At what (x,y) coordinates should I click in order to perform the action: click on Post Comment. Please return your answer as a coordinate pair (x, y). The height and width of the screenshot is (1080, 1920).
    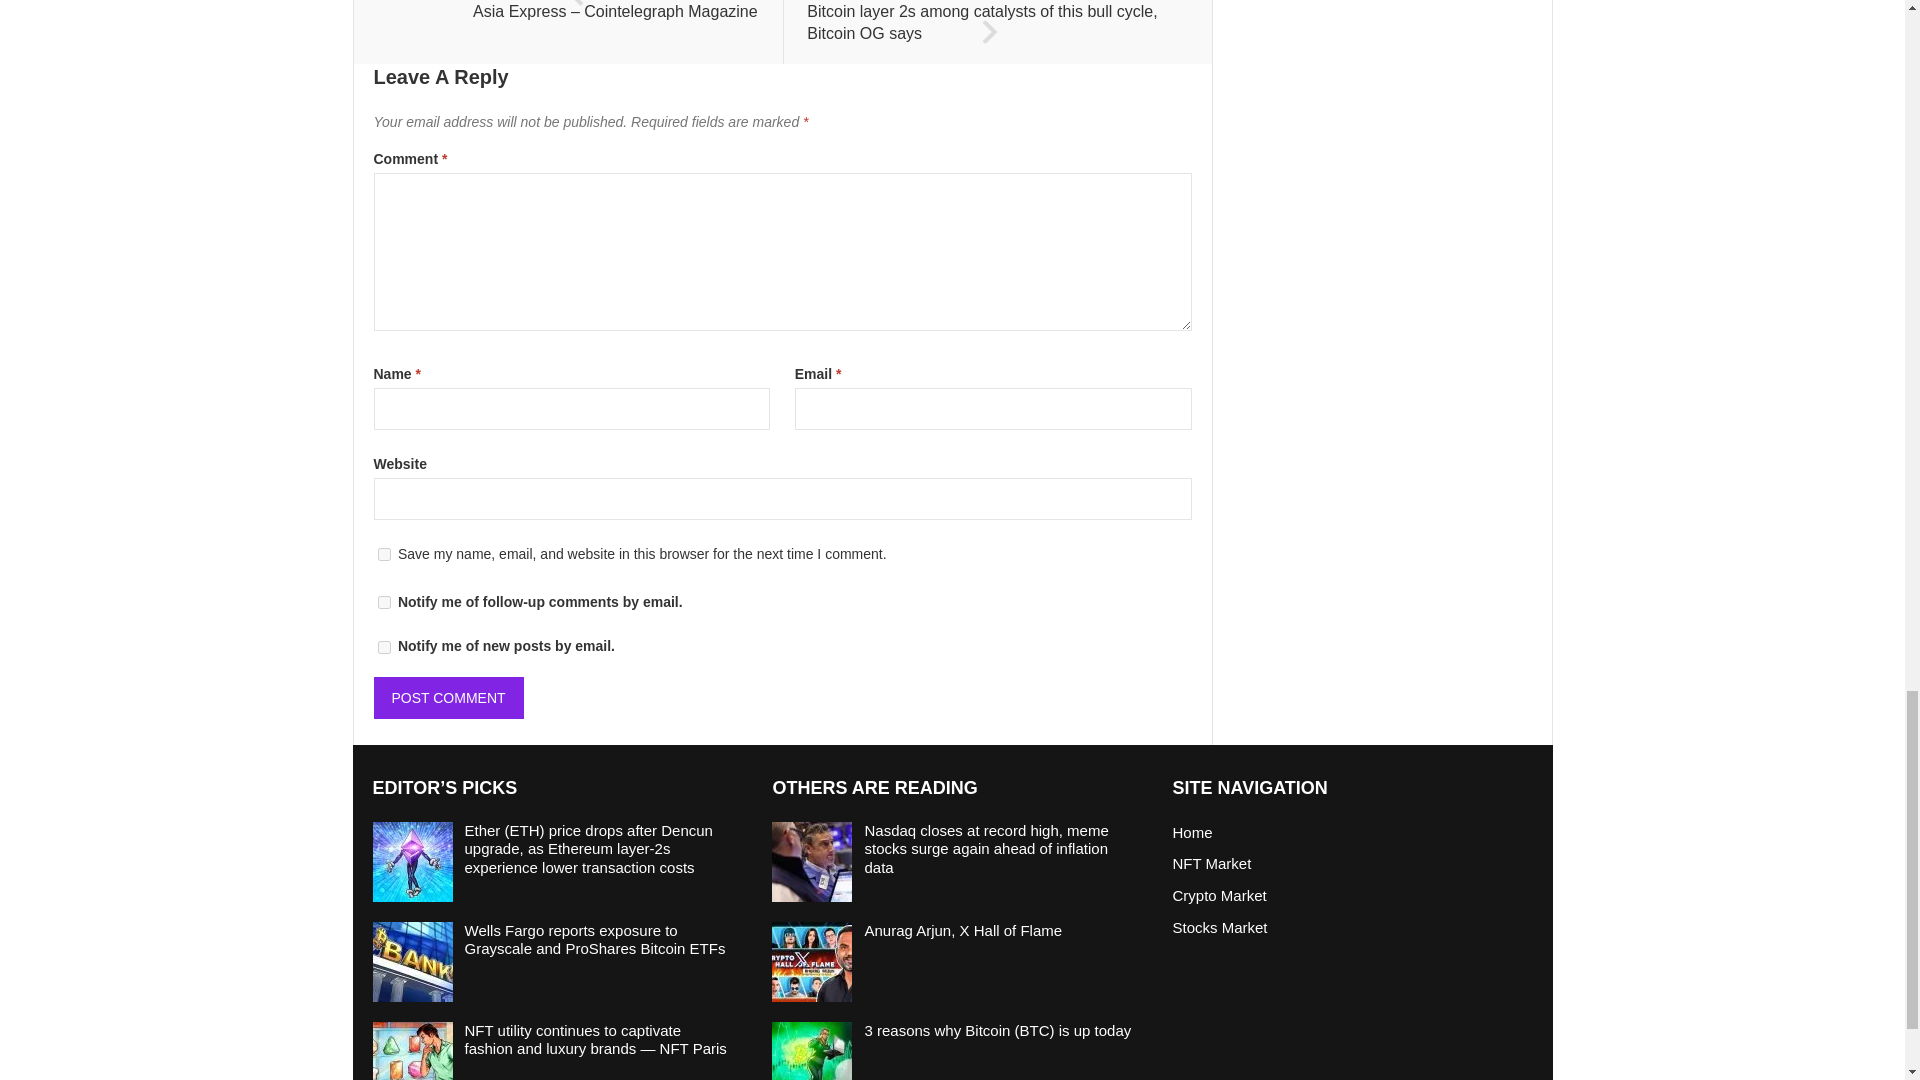
    Looking at the image, I should click on (449, 697).